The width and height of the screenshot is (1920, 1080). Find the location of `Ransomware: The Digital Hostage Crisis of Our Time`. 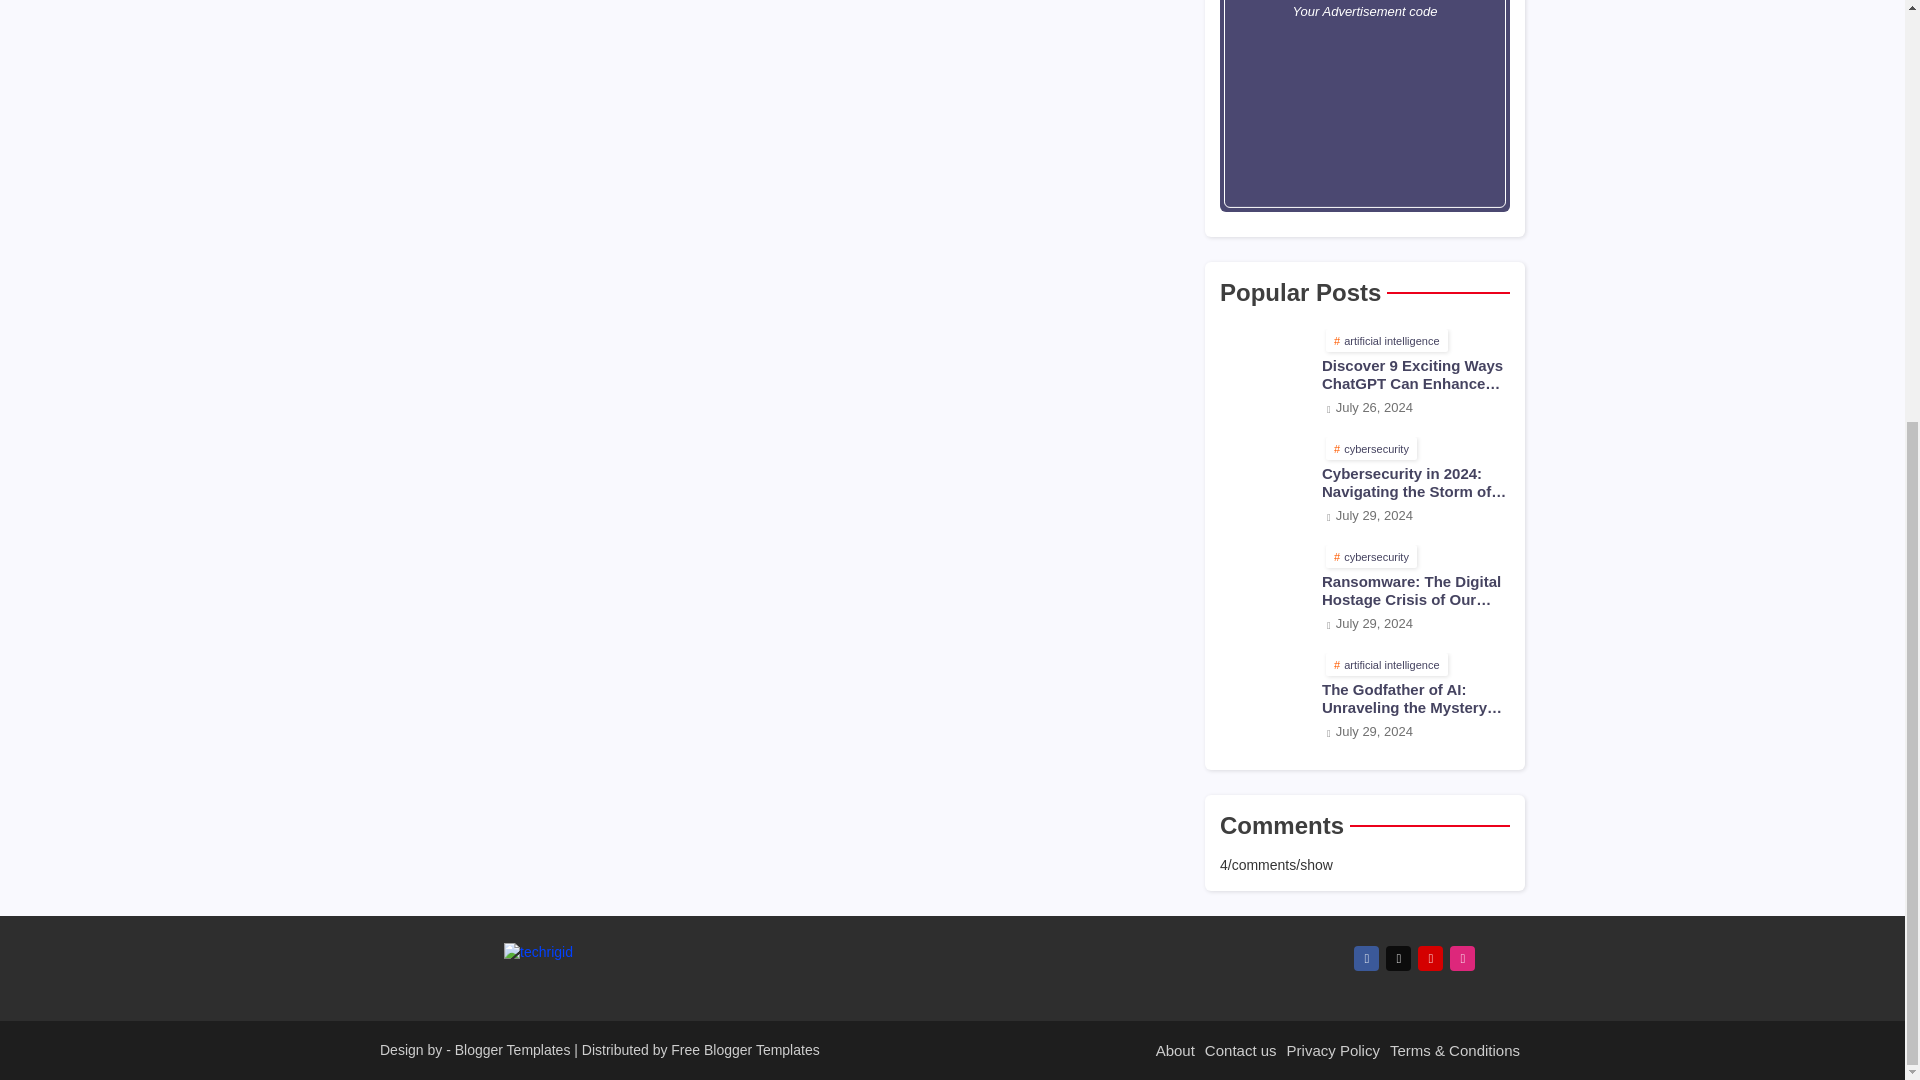

Ransomware: The Digital Hostage Crisis of Our Time is located at coordinates (1416, 591).